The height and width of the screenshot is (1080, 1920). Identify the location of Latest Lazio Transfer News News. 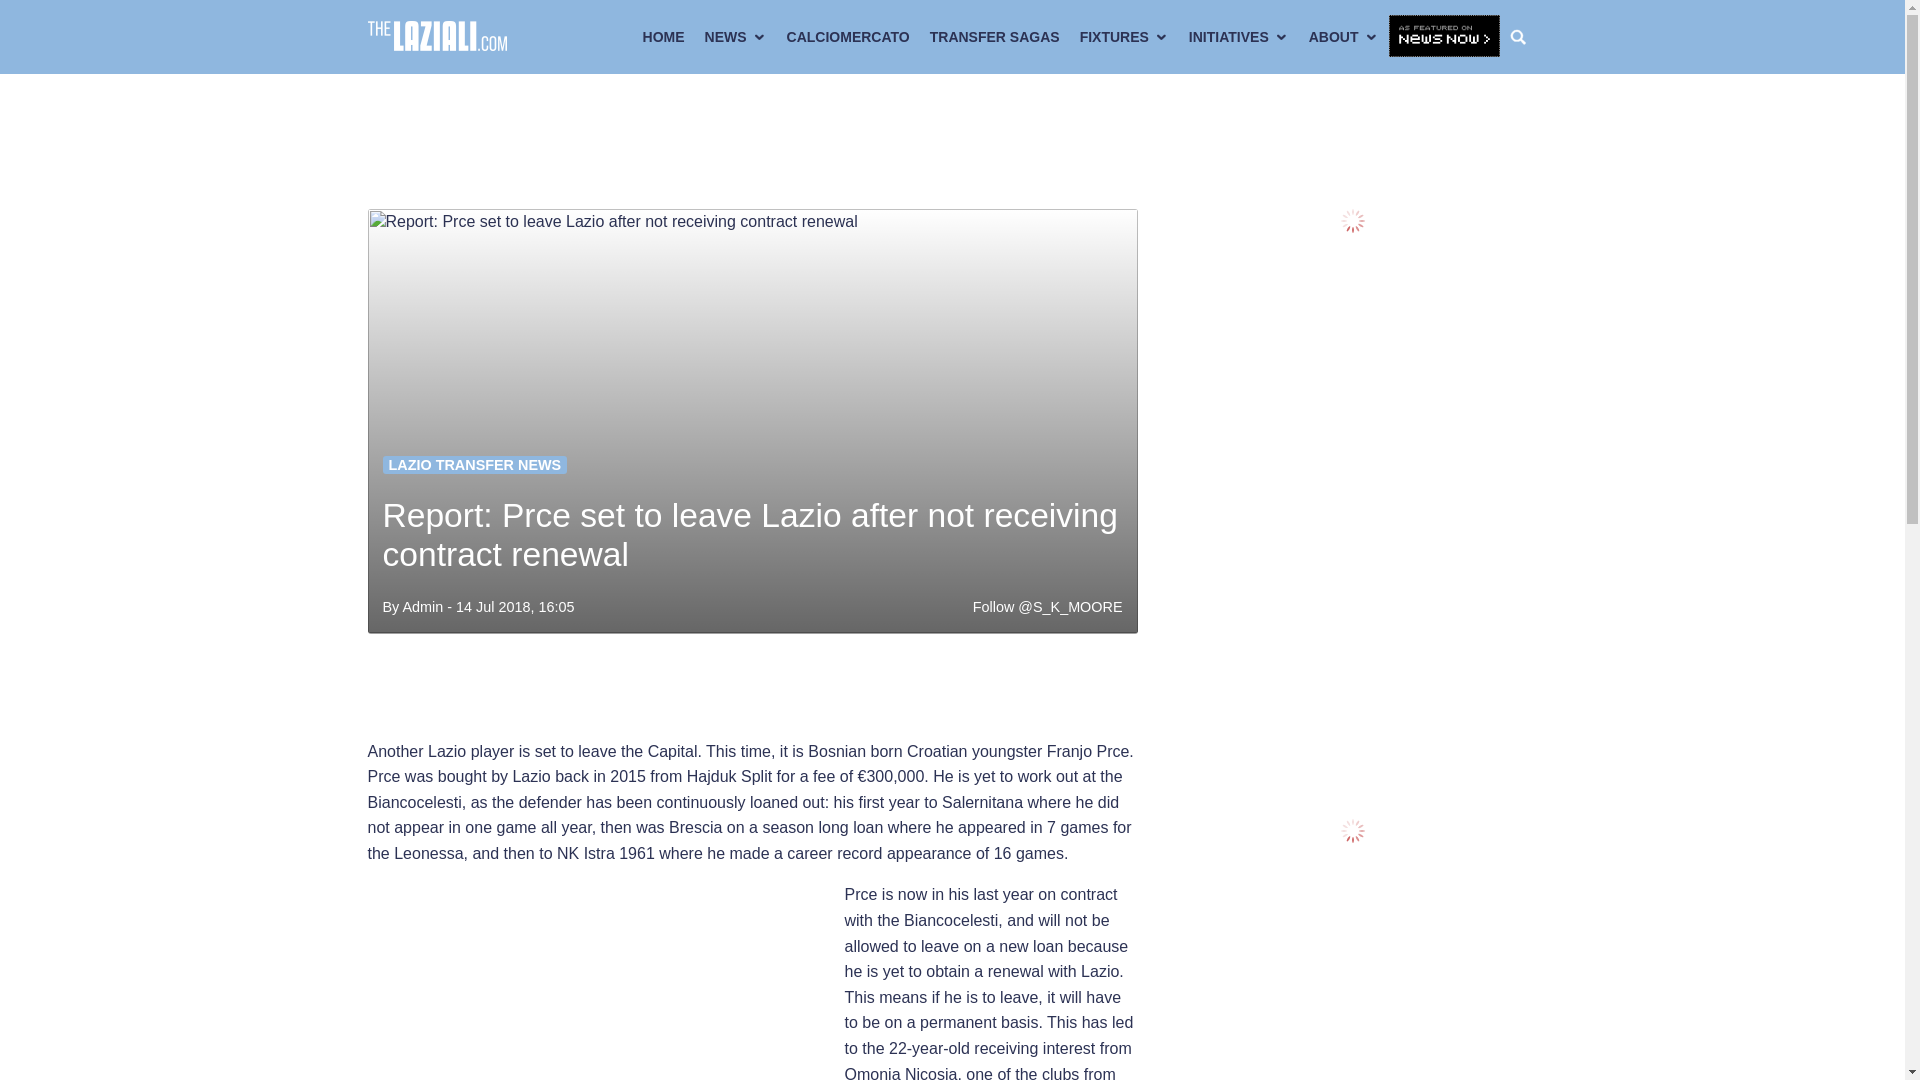
(474, 464).